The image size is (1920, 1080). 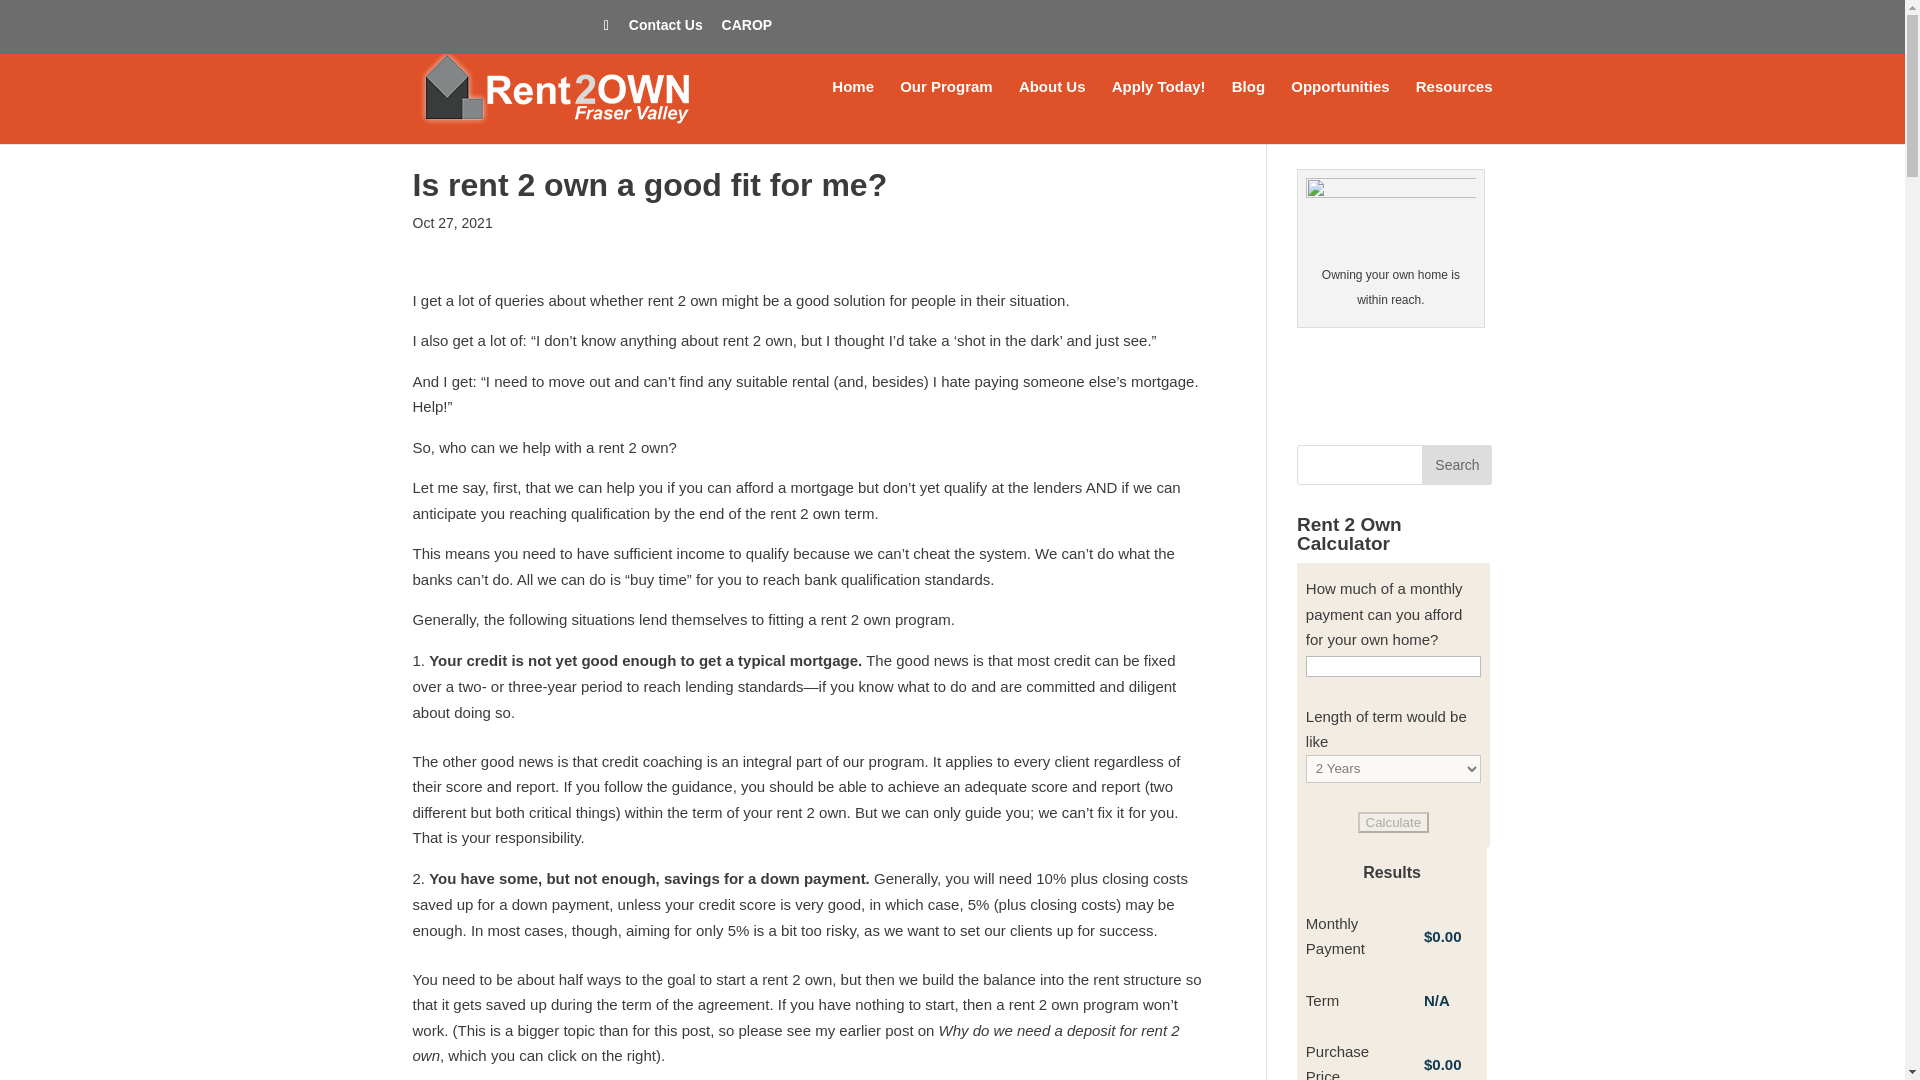 What do you see at coordinates (1052, 111) in the screenshot?
I see `About Us` at bounding box center [1052, 111].